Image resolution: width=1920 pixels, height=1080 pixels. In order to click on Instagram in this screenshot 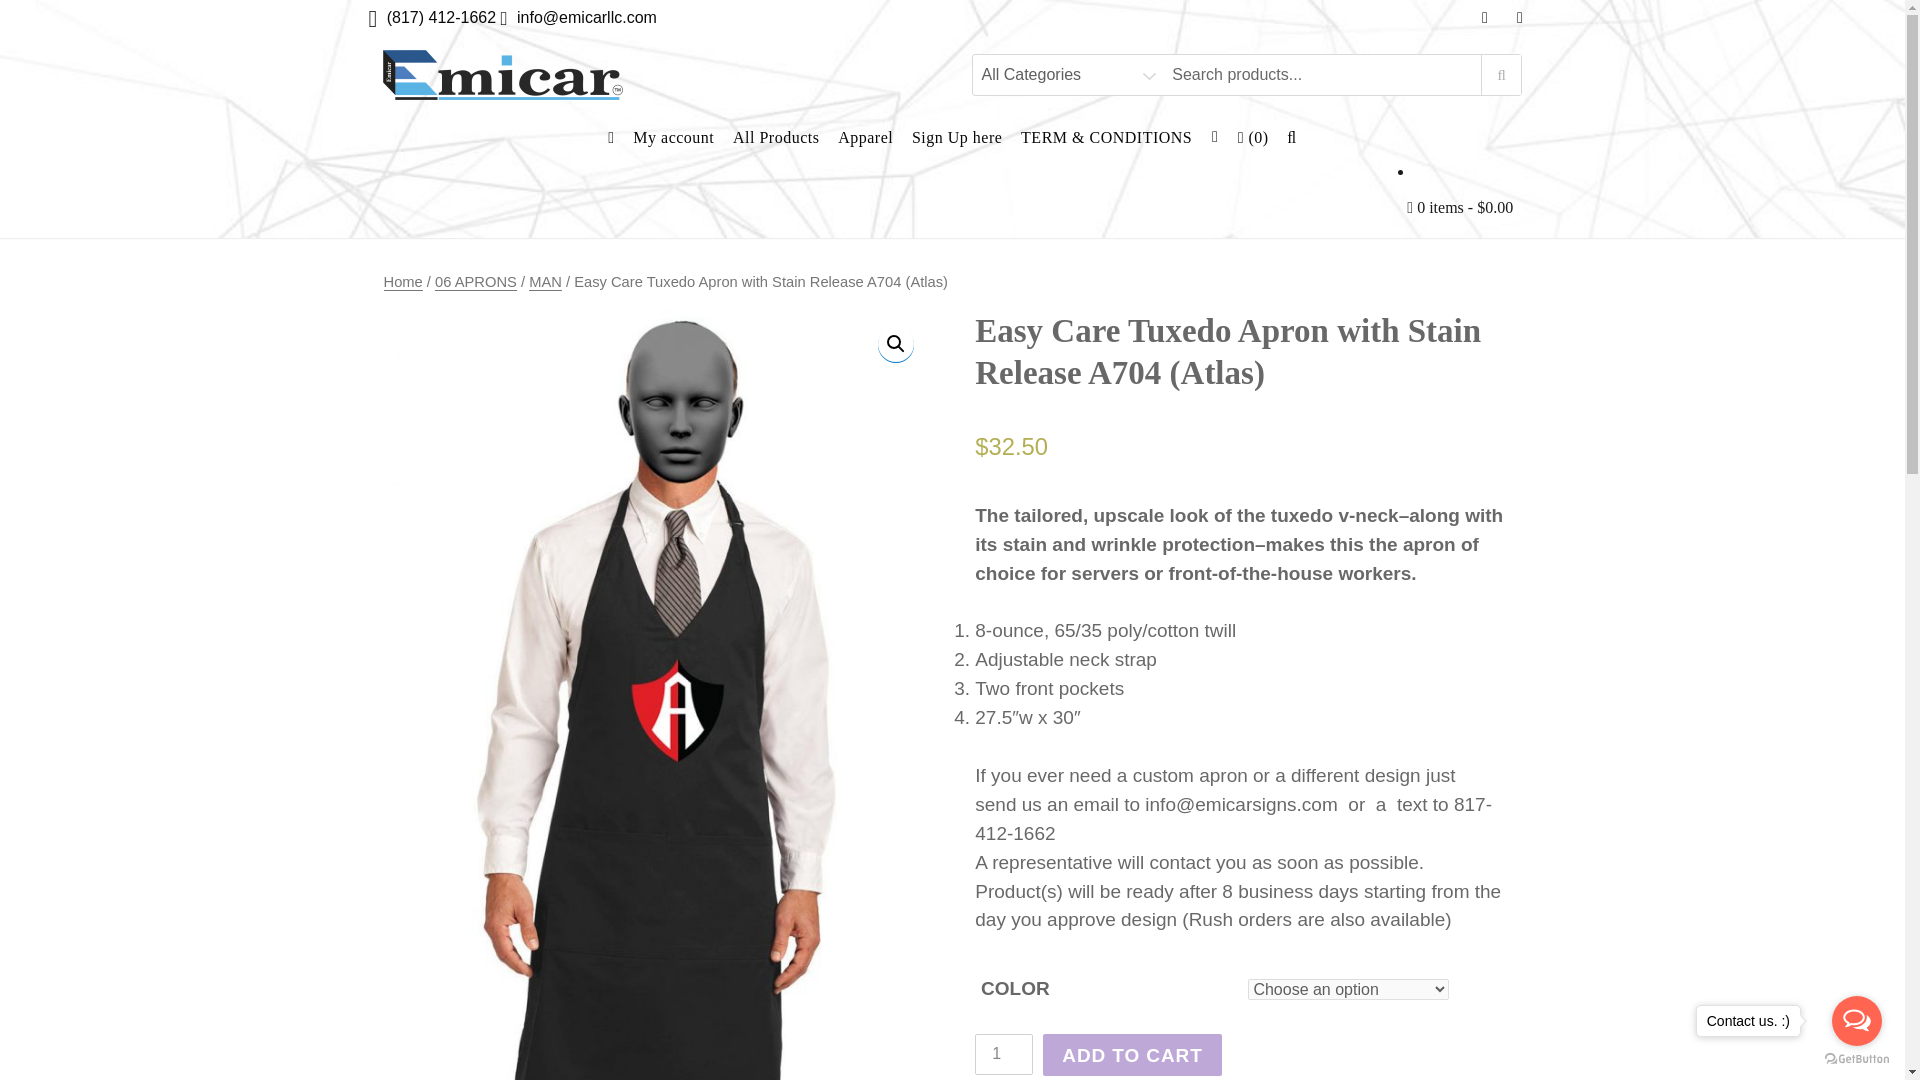, I will do `click(1519, 17)`.